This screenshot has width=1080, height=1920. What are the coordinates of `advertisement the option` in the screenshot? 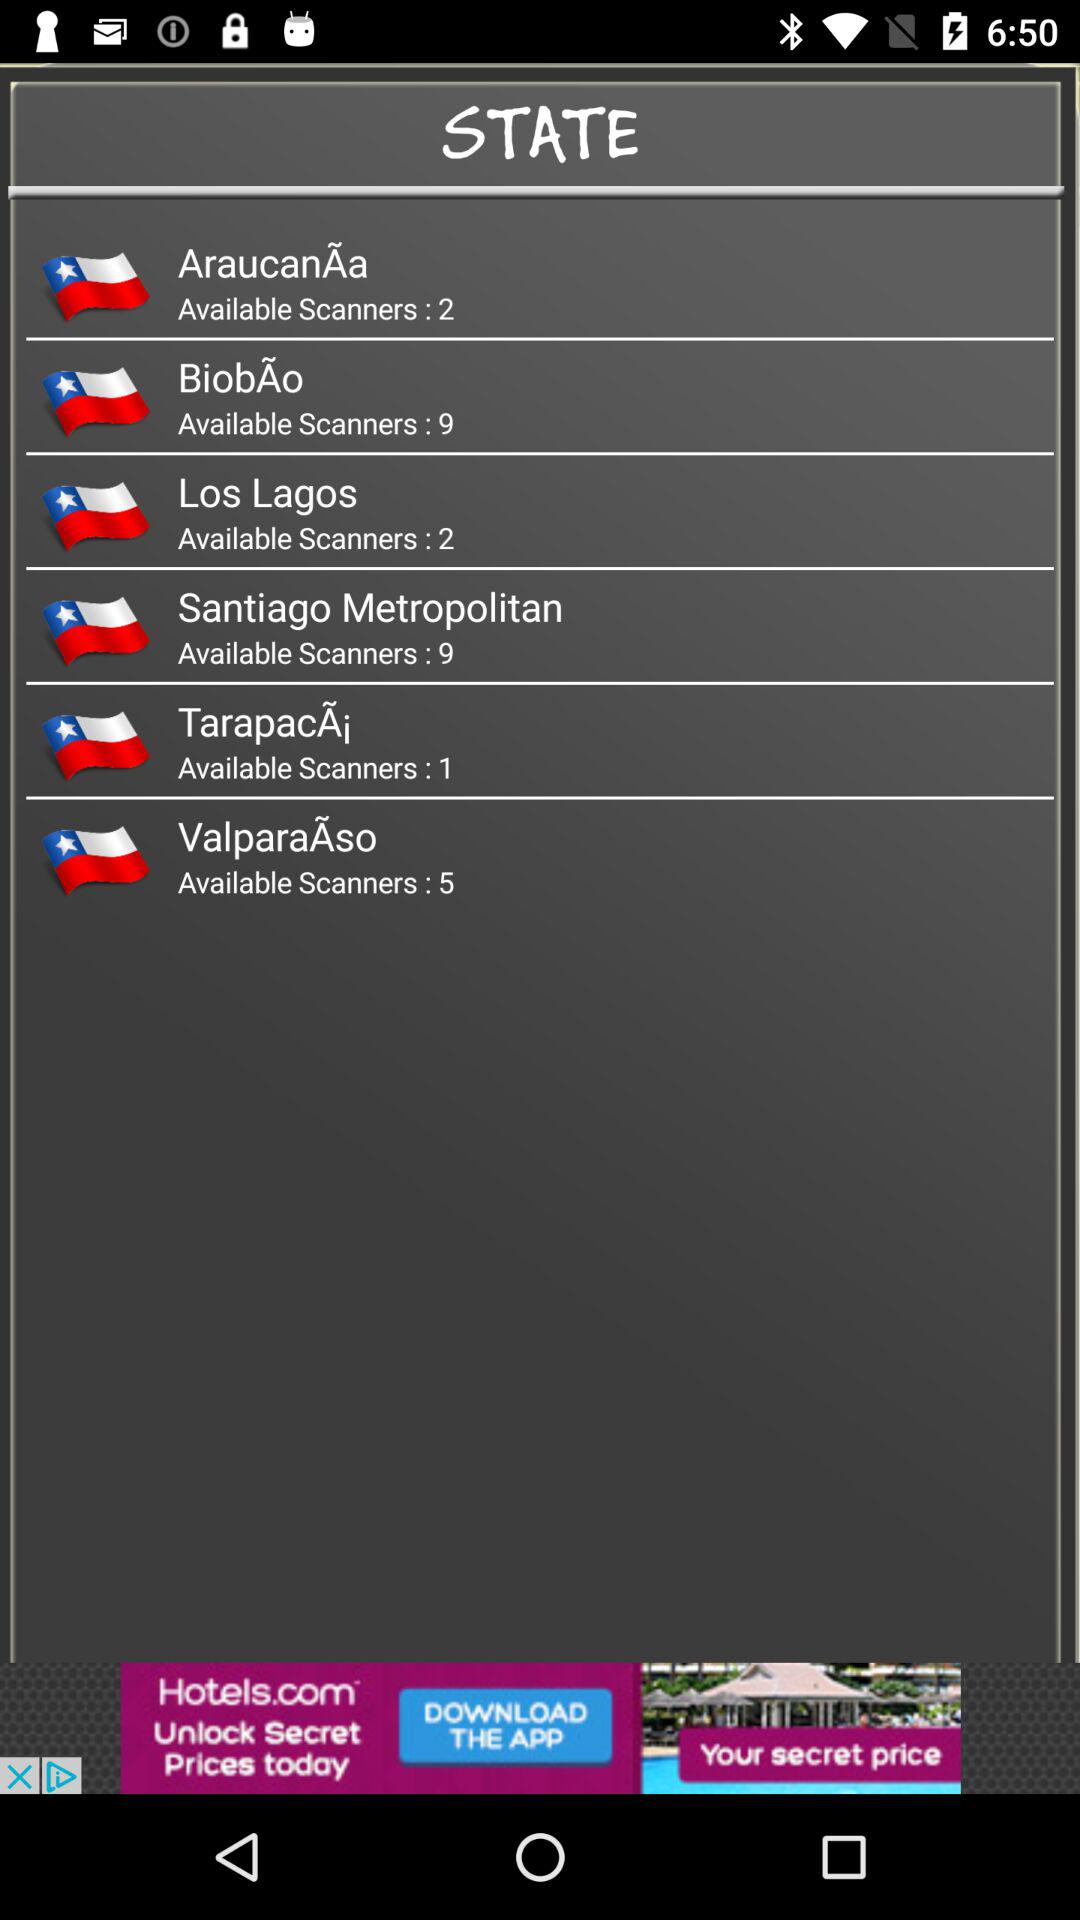 It's located at (540, 1728).